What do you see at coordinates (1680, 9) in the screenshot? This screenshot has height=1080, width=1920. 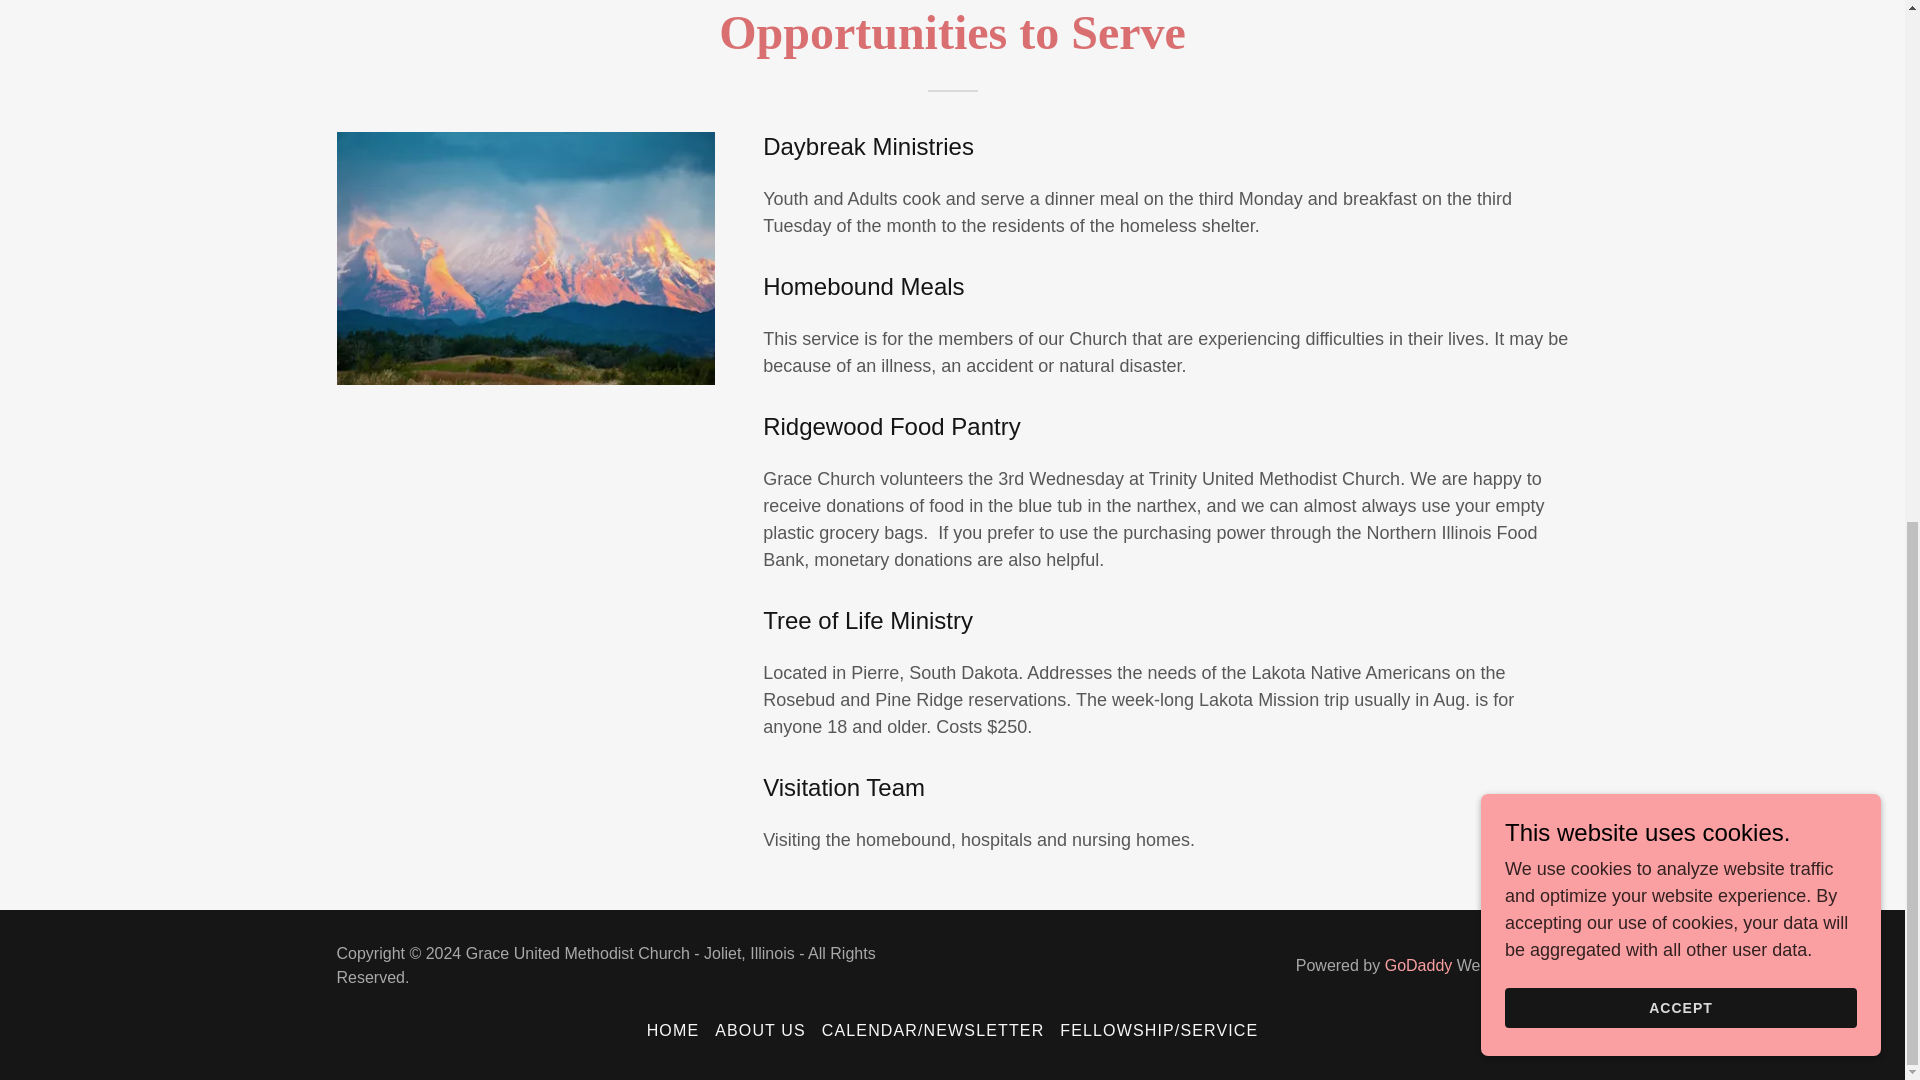 I see `ACCEPT` at bounding box center [1680, 9].